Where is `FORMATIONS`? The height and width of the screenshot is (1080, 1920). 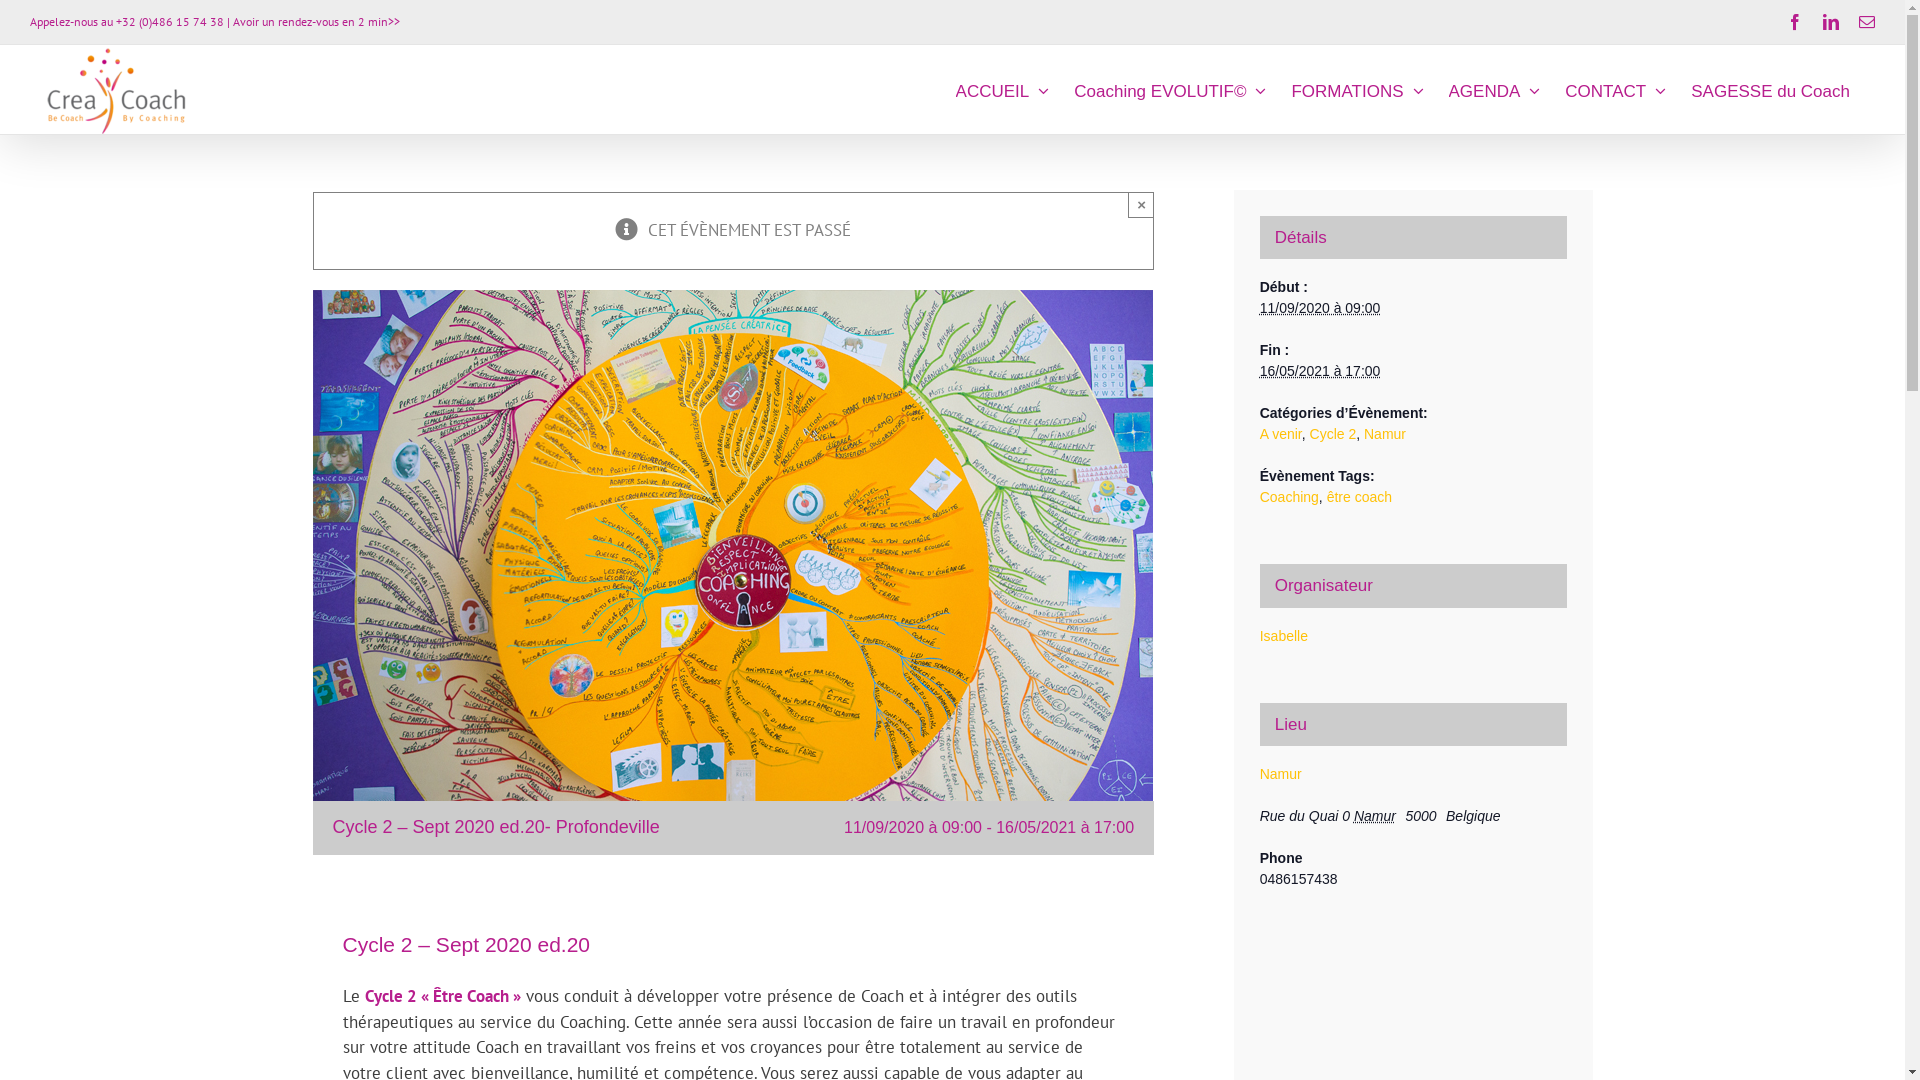
FORMATIONS is located at coordinates (1357, 90).